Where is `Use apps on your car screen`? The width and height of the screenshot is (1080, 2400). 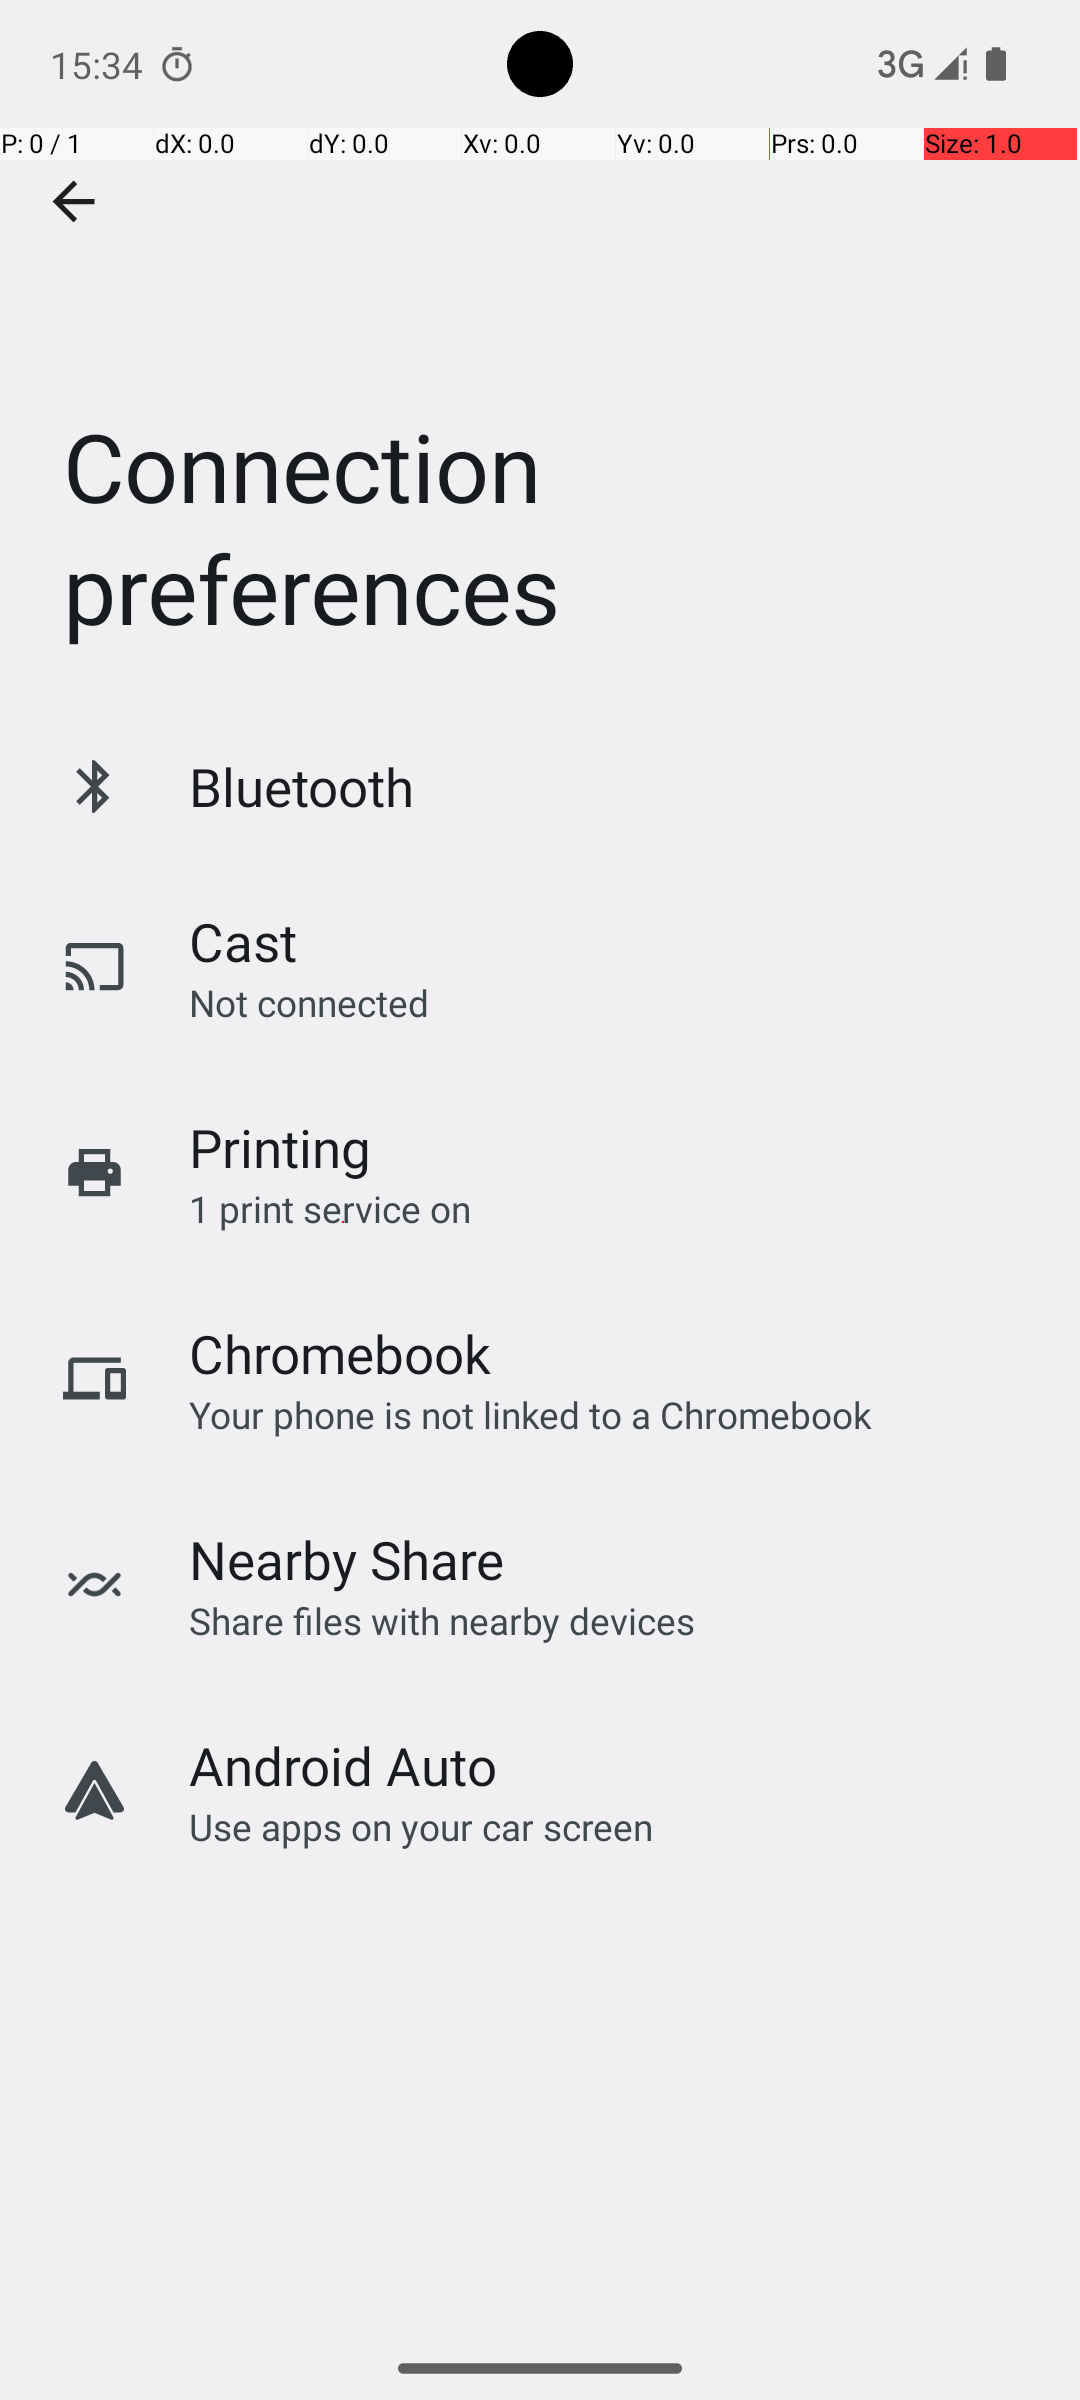
Use apps on your car screen is located at coordinates (422, 1826).